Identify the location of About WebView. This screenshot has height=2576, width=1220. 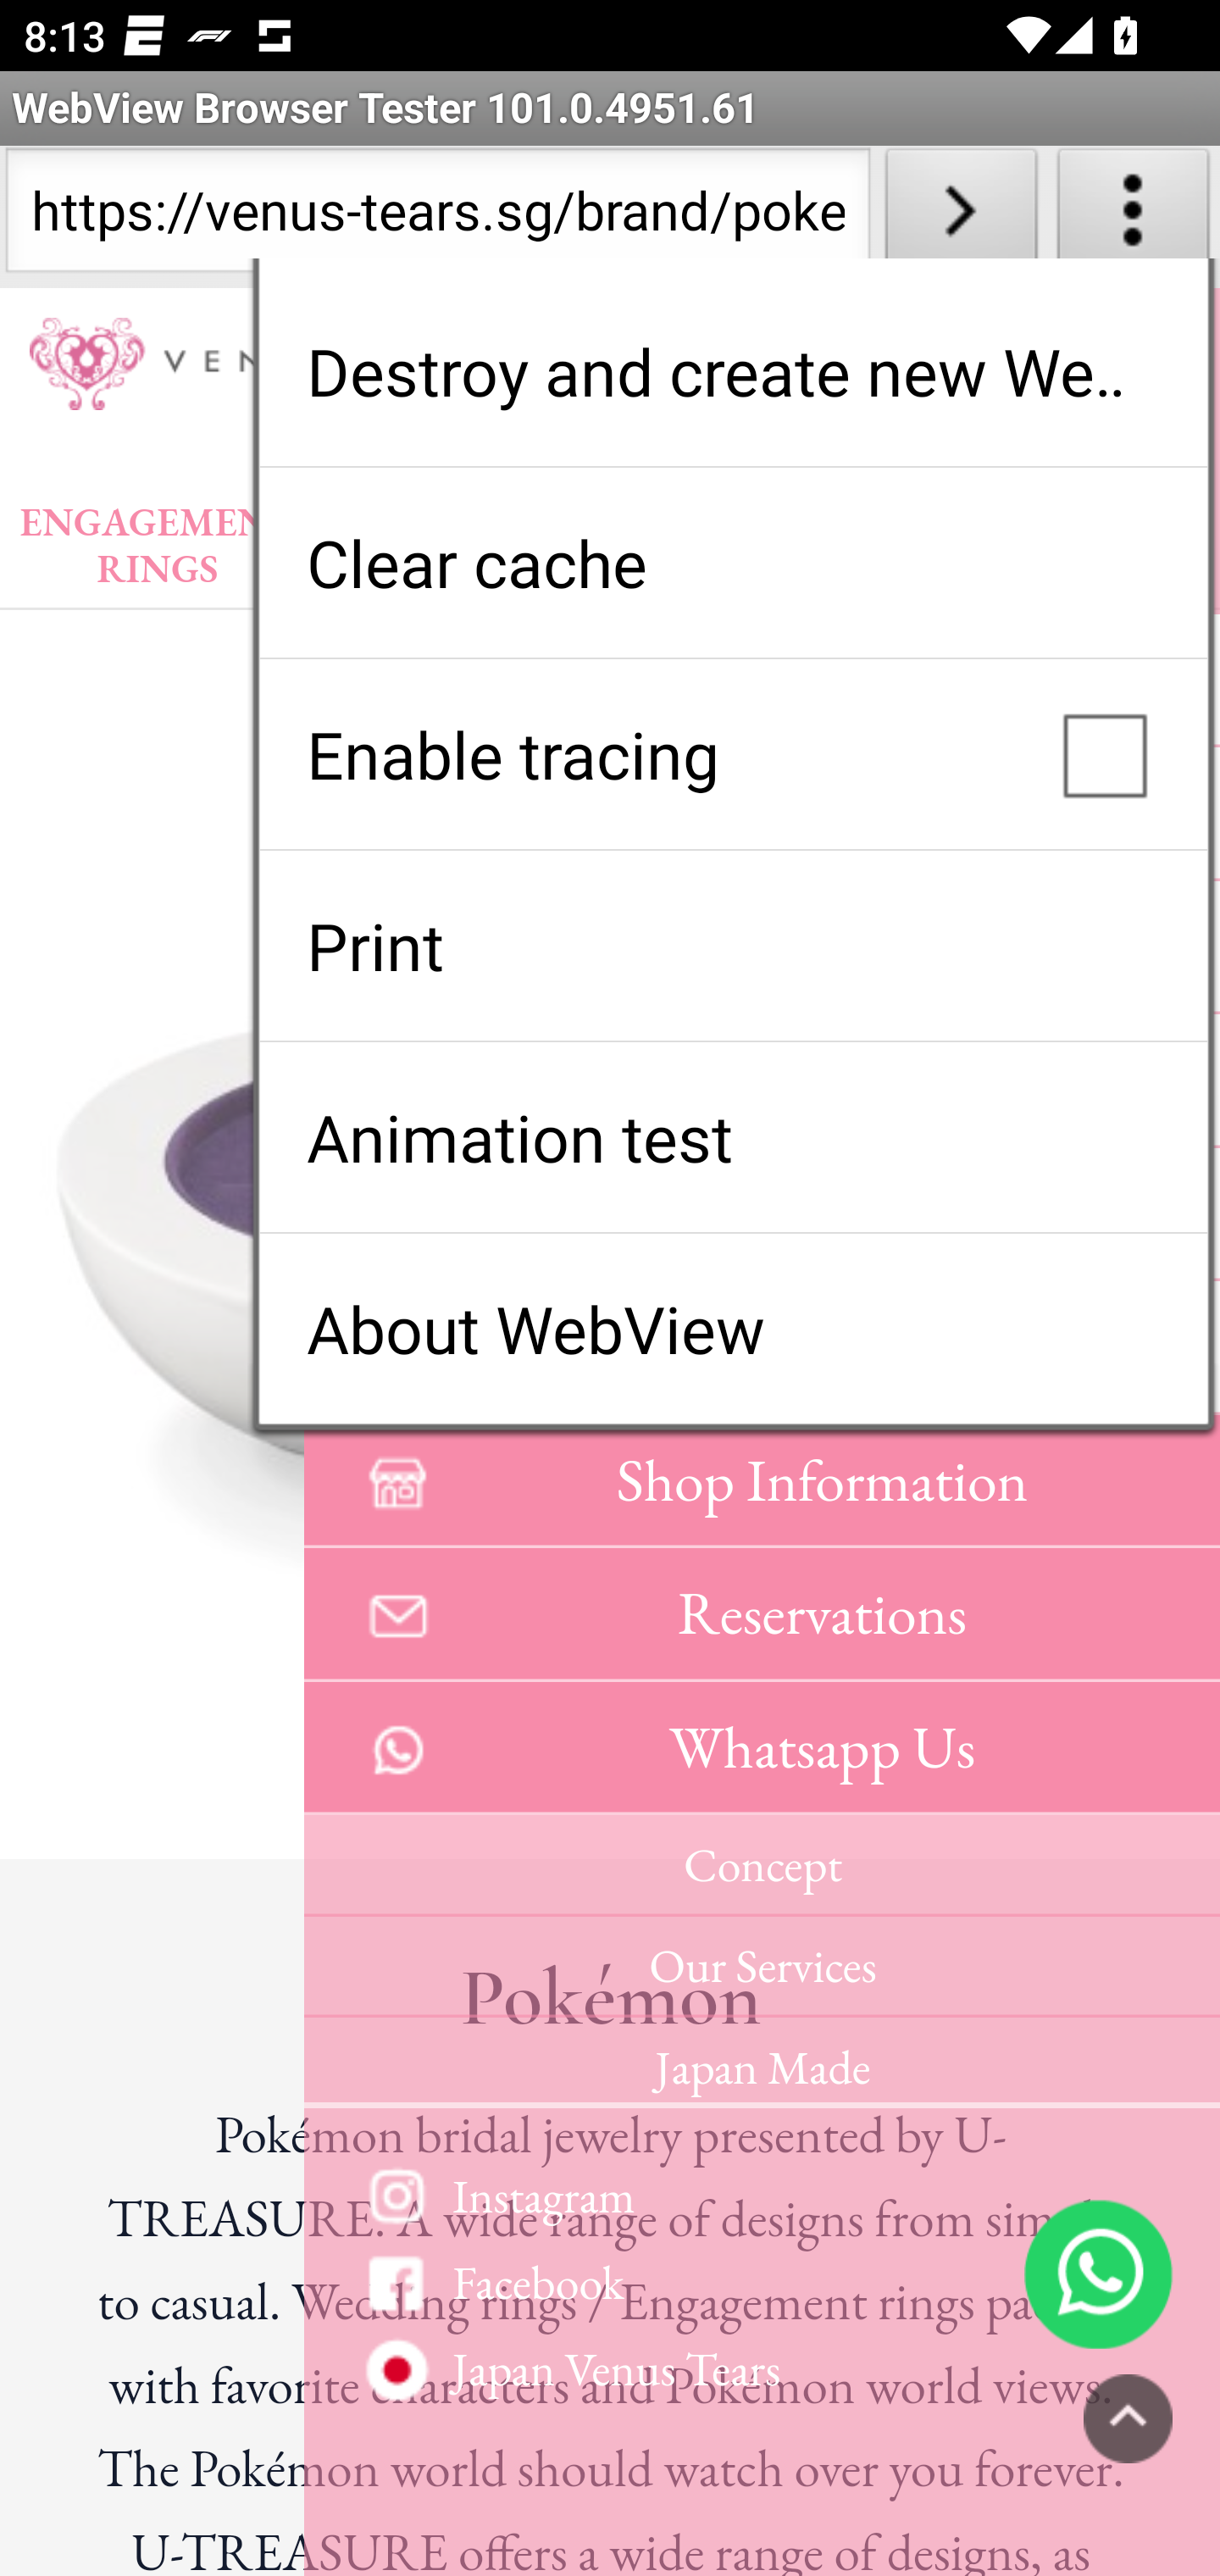
(733, 1329).